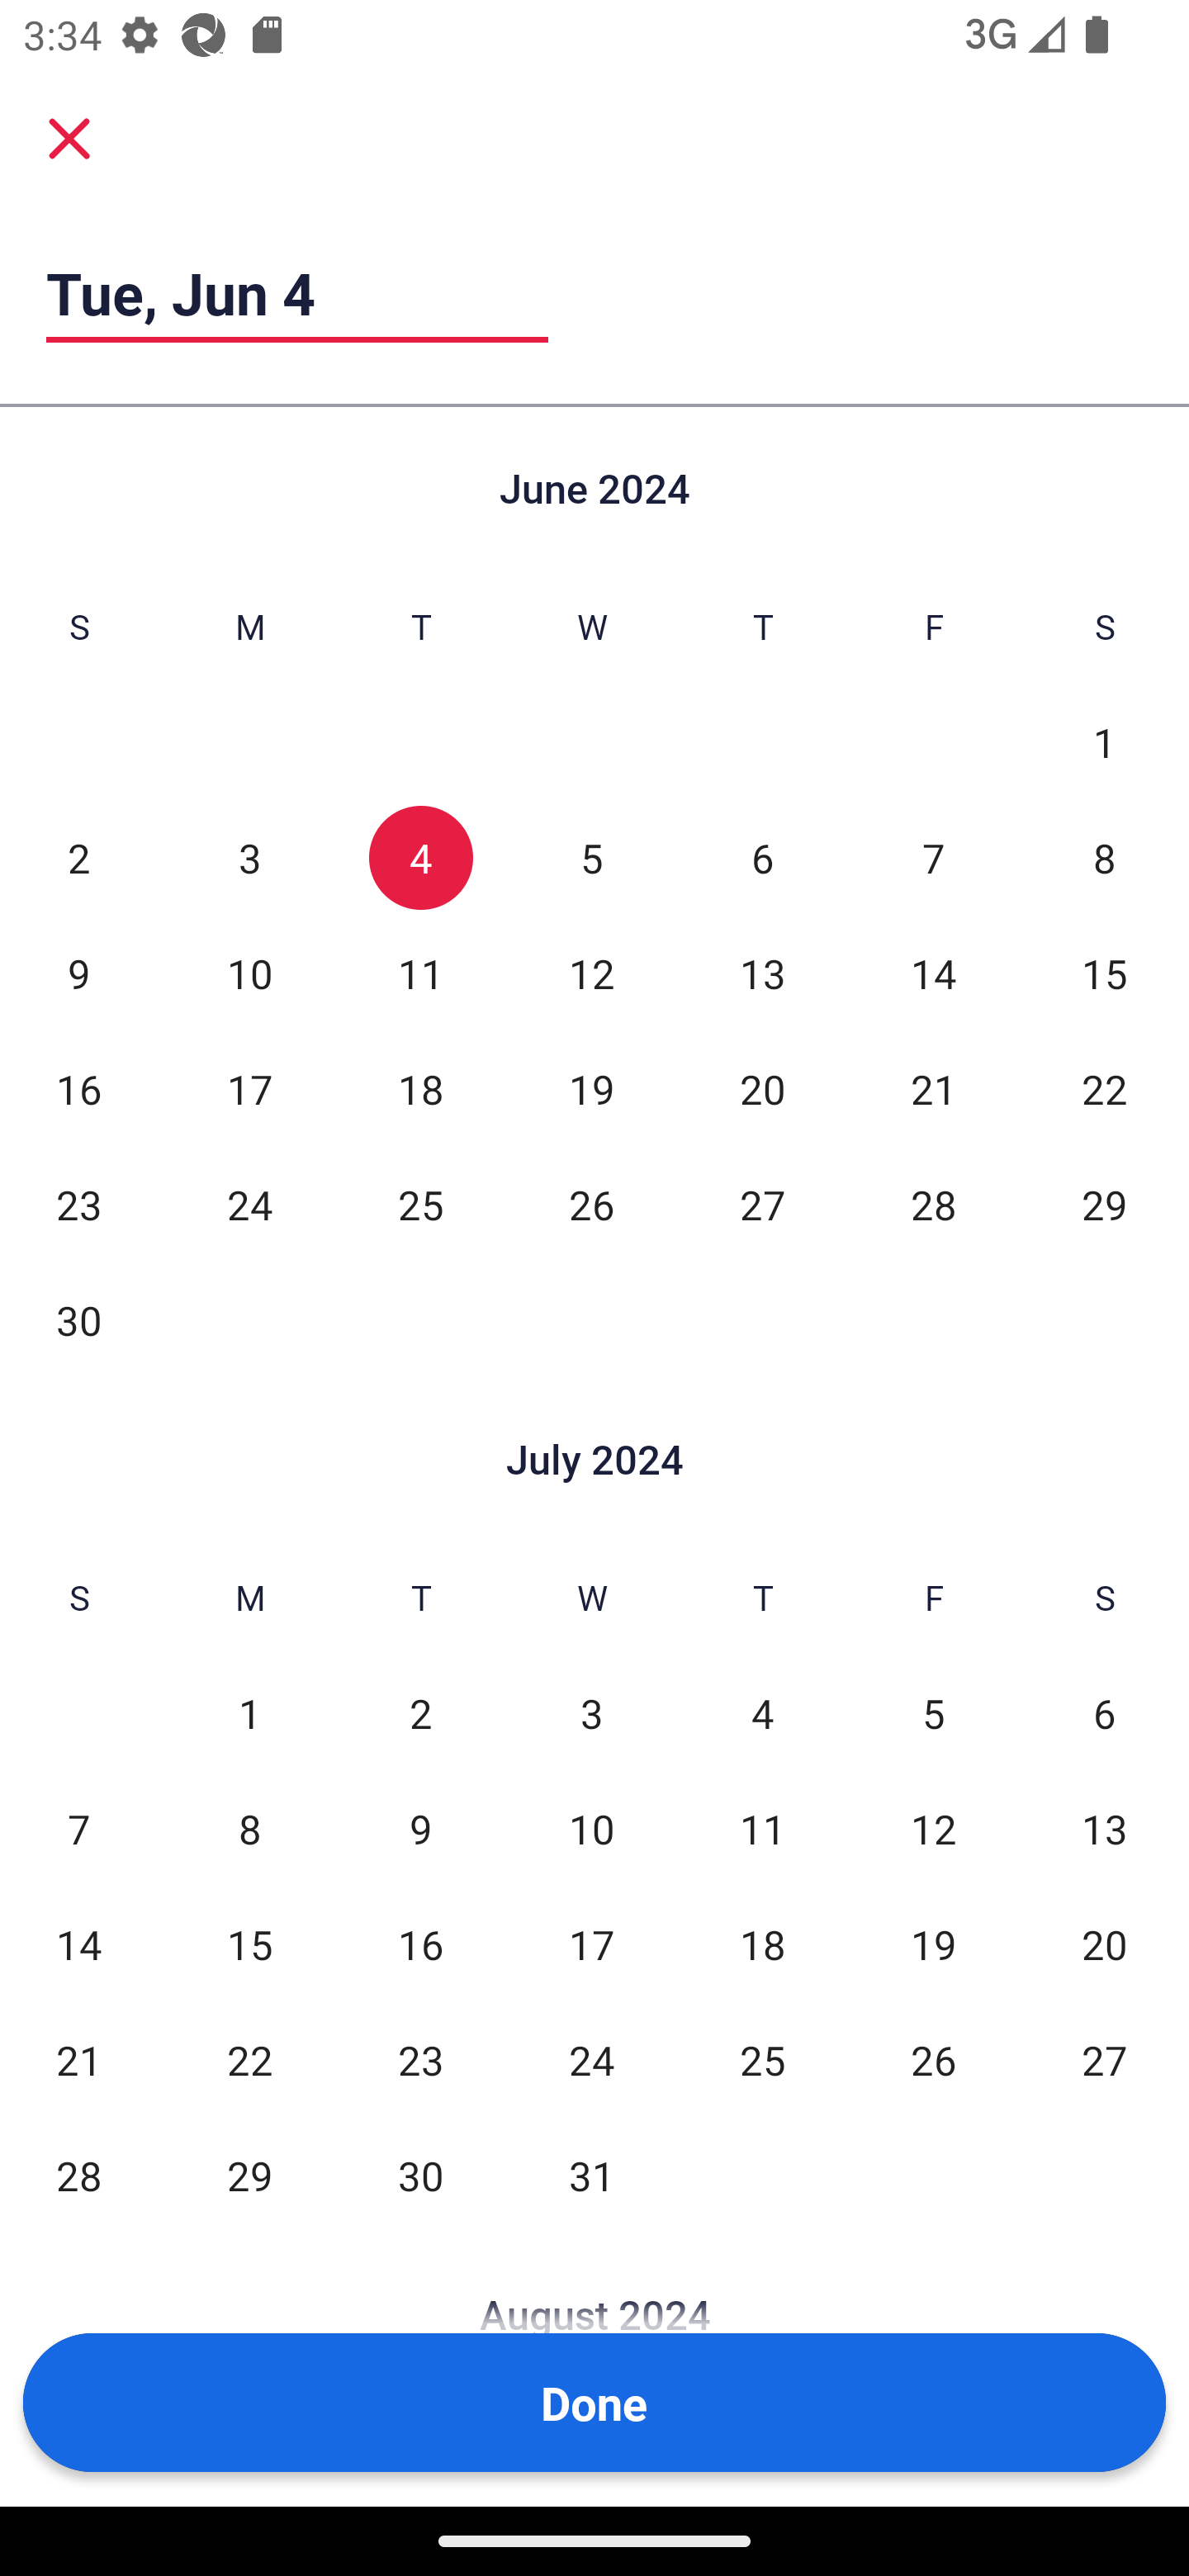 This screenshot has width=1189, height=2576. I want to click on 18 Tue, Jun 18, Not Selected, so click(421, 1088).